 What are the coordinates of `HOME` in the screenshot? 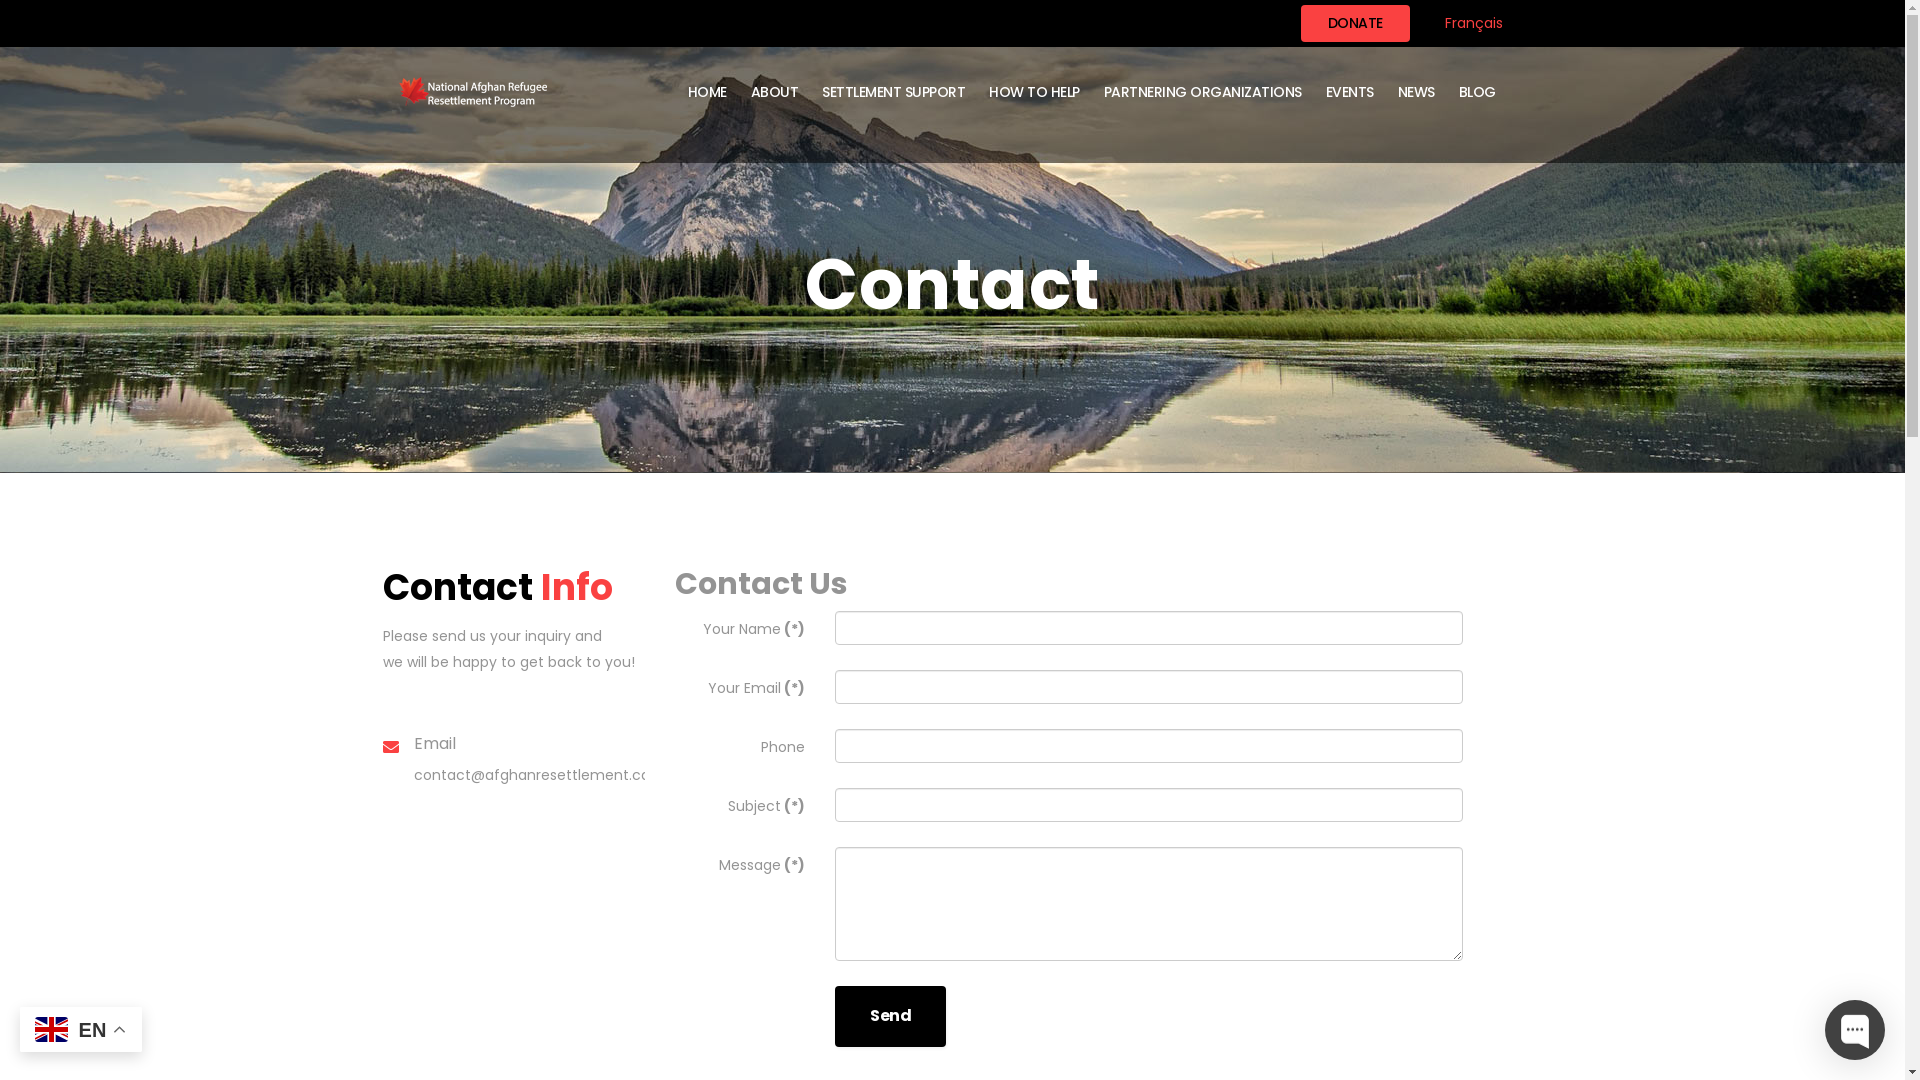 It's located at (708, 92).